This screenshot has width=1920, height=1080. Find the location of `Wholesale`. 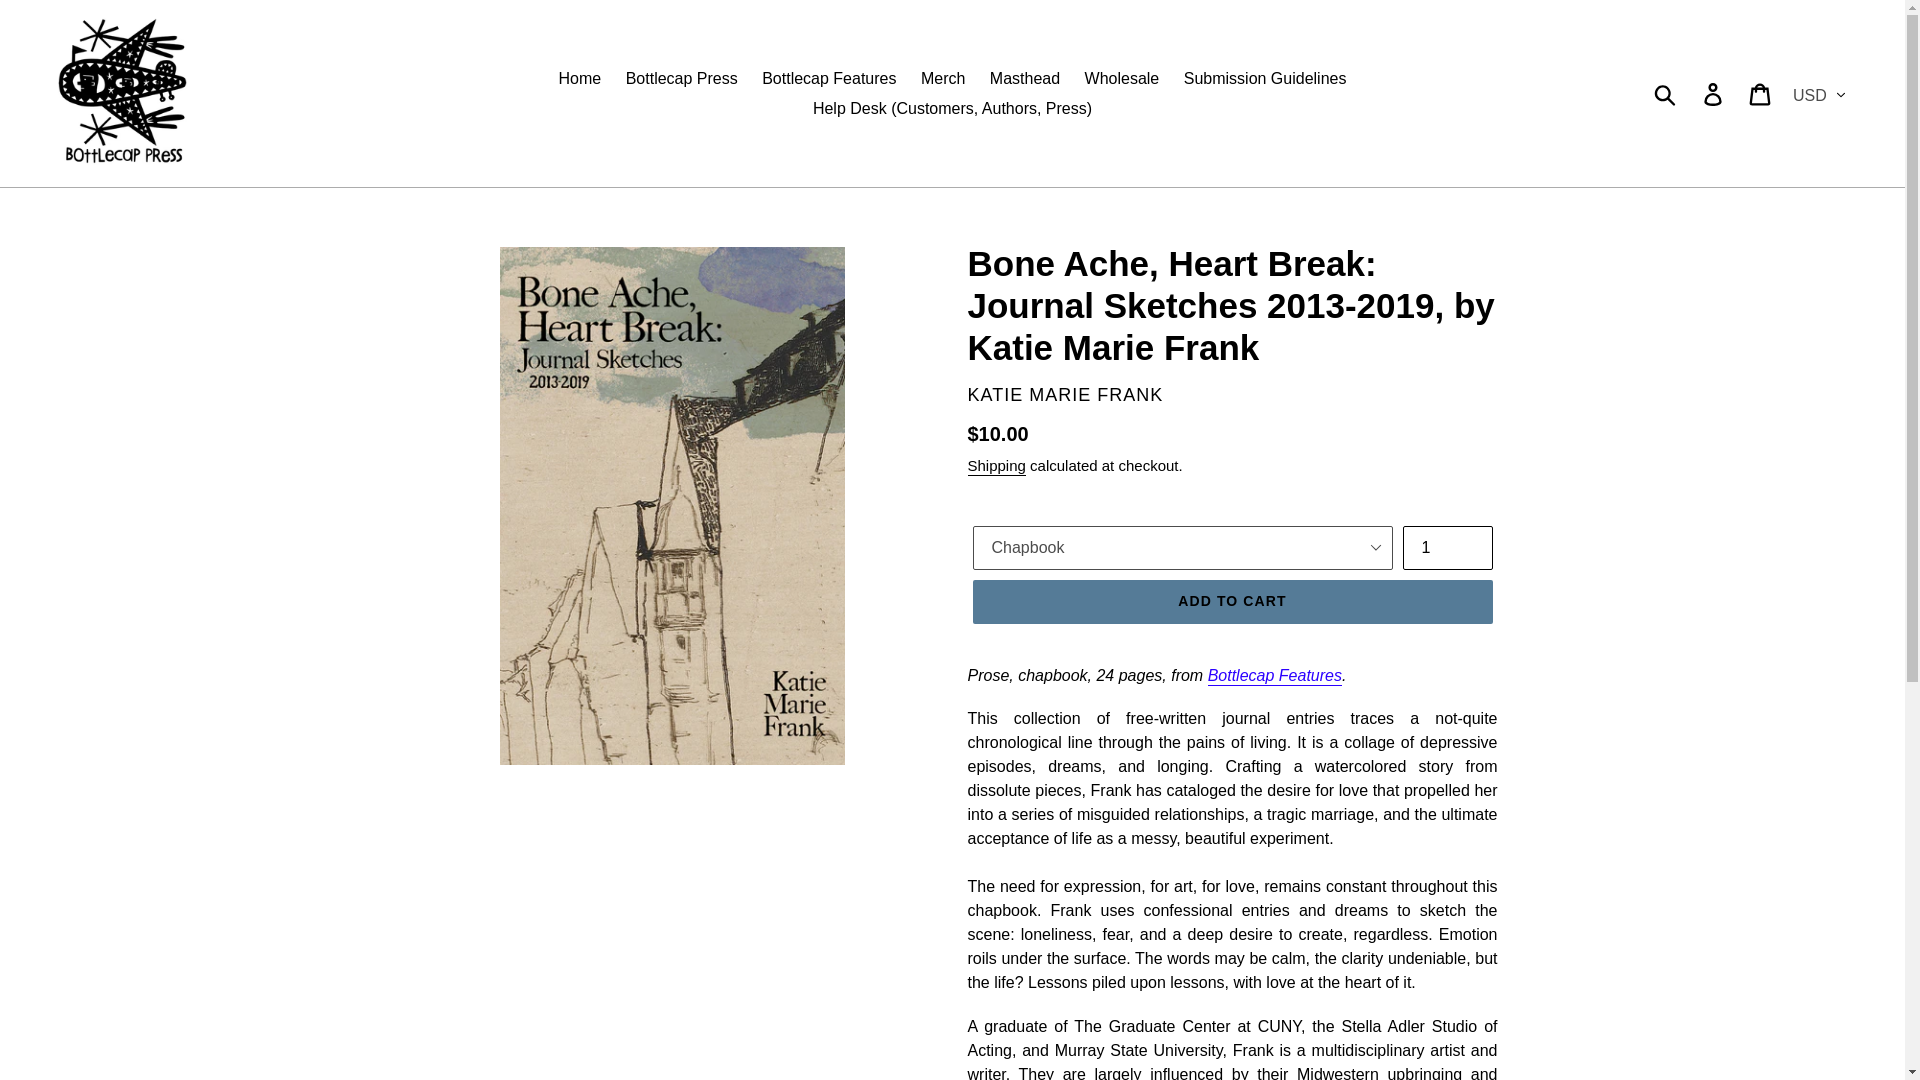

Wholesale is located at coordinates (1122, 78).